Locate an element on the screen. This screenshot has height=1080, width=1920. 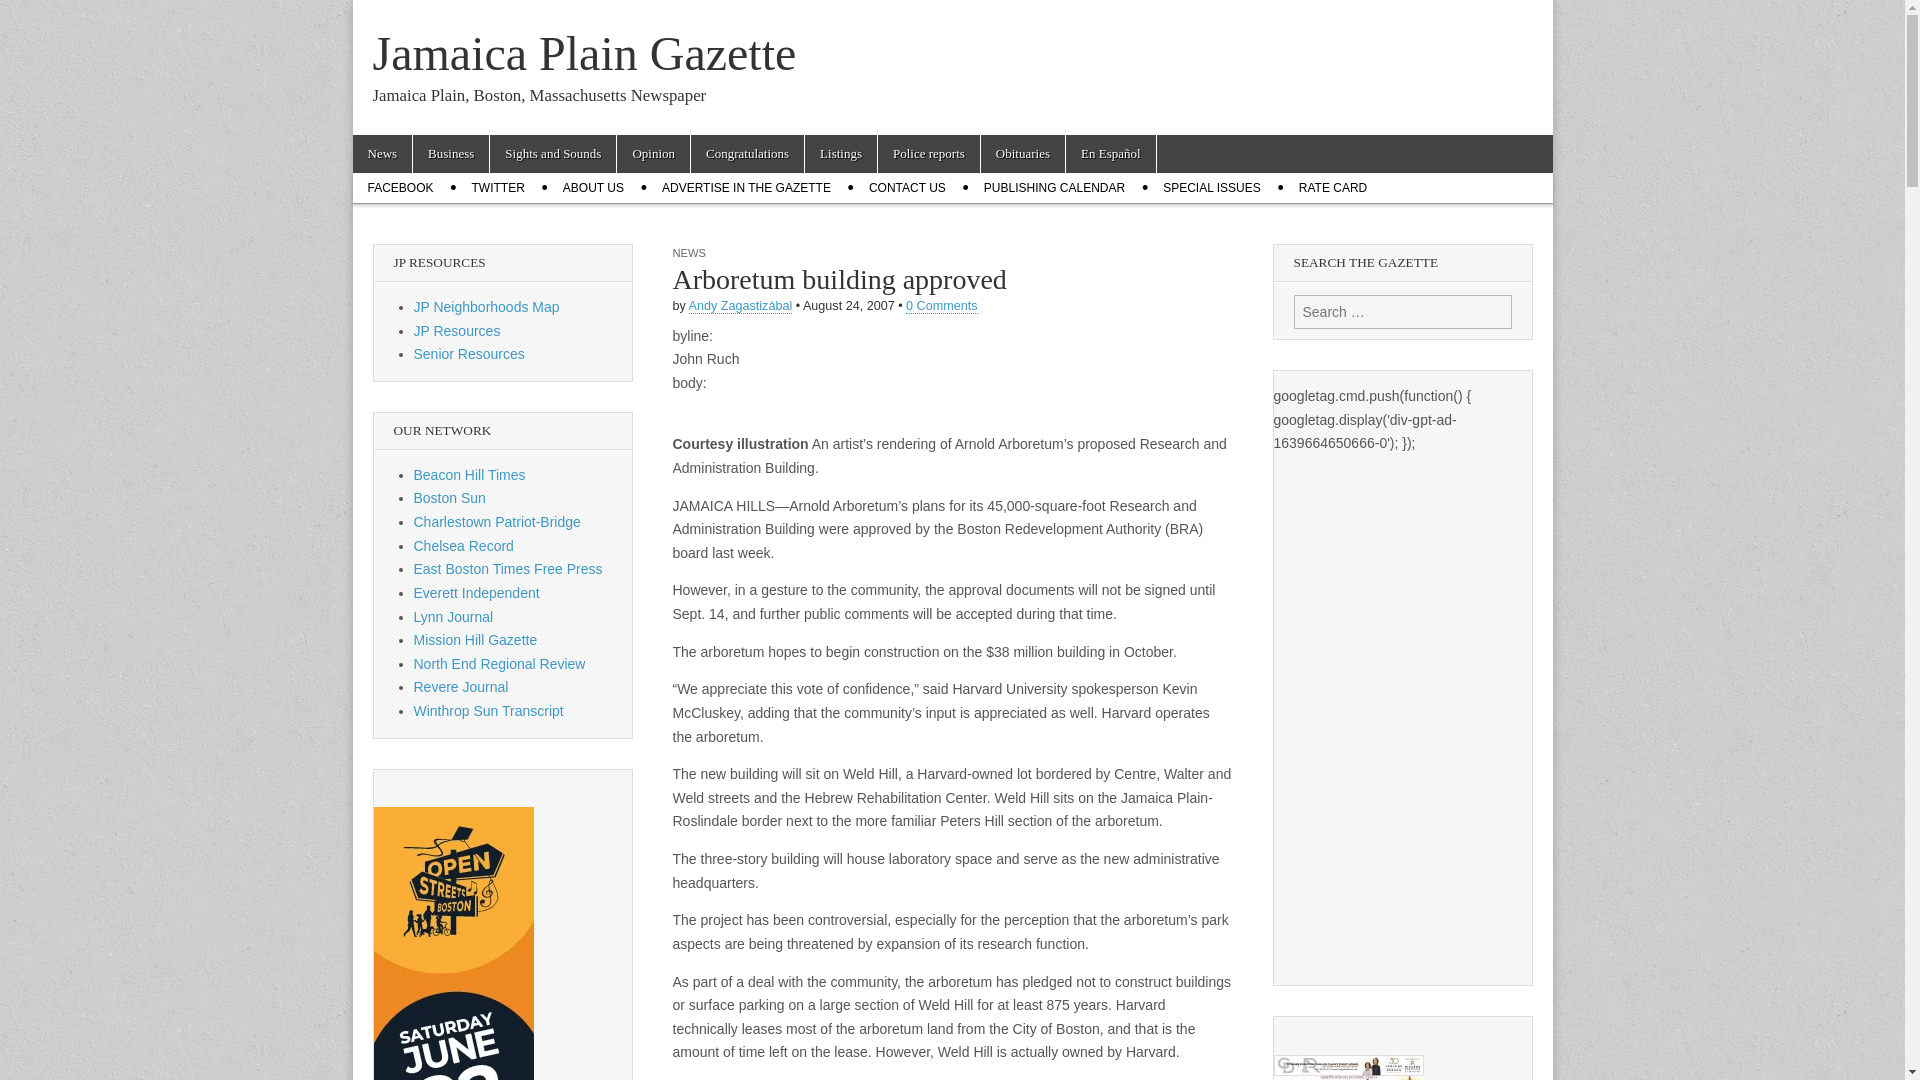
PUBLISHING CALENDAR is located at coordinates (1054, 188).